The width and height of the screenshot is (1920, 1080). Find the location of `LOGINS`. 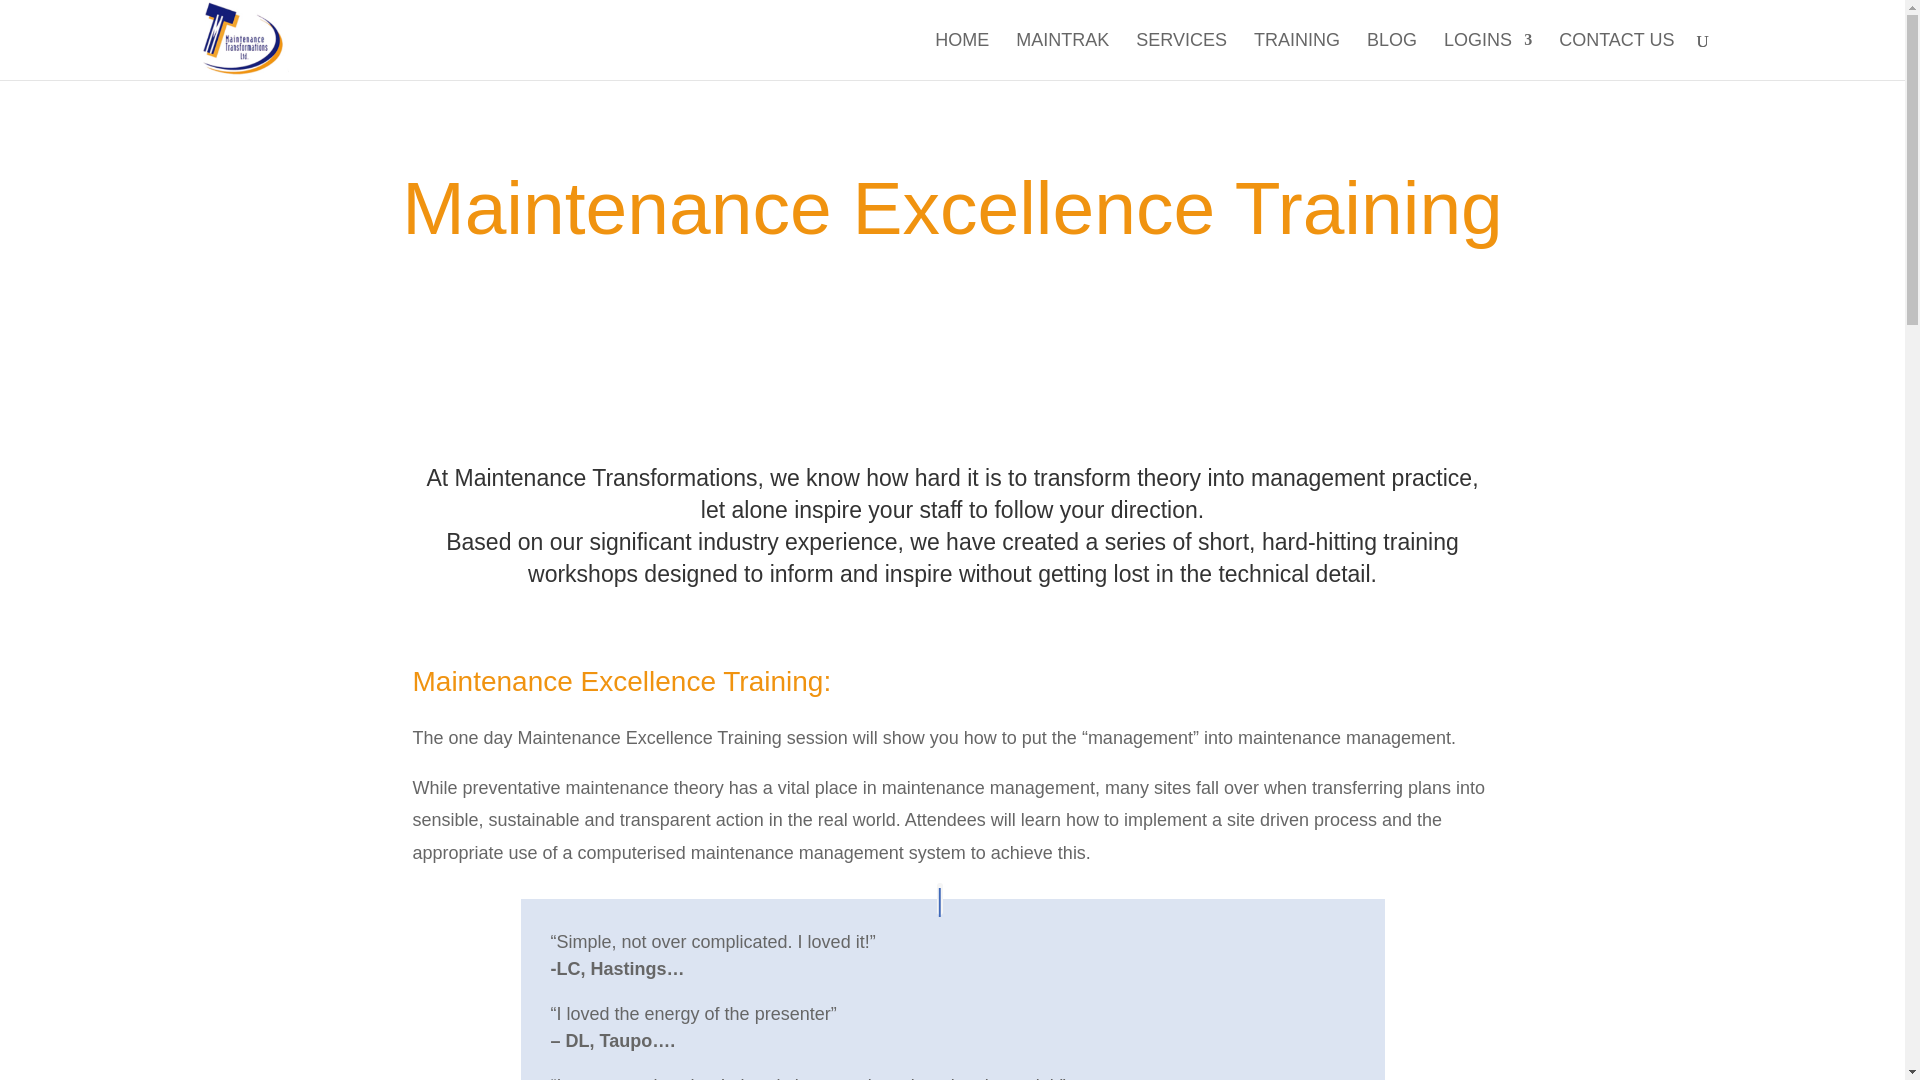

LOGINS is located at coordinates (1488, 56).